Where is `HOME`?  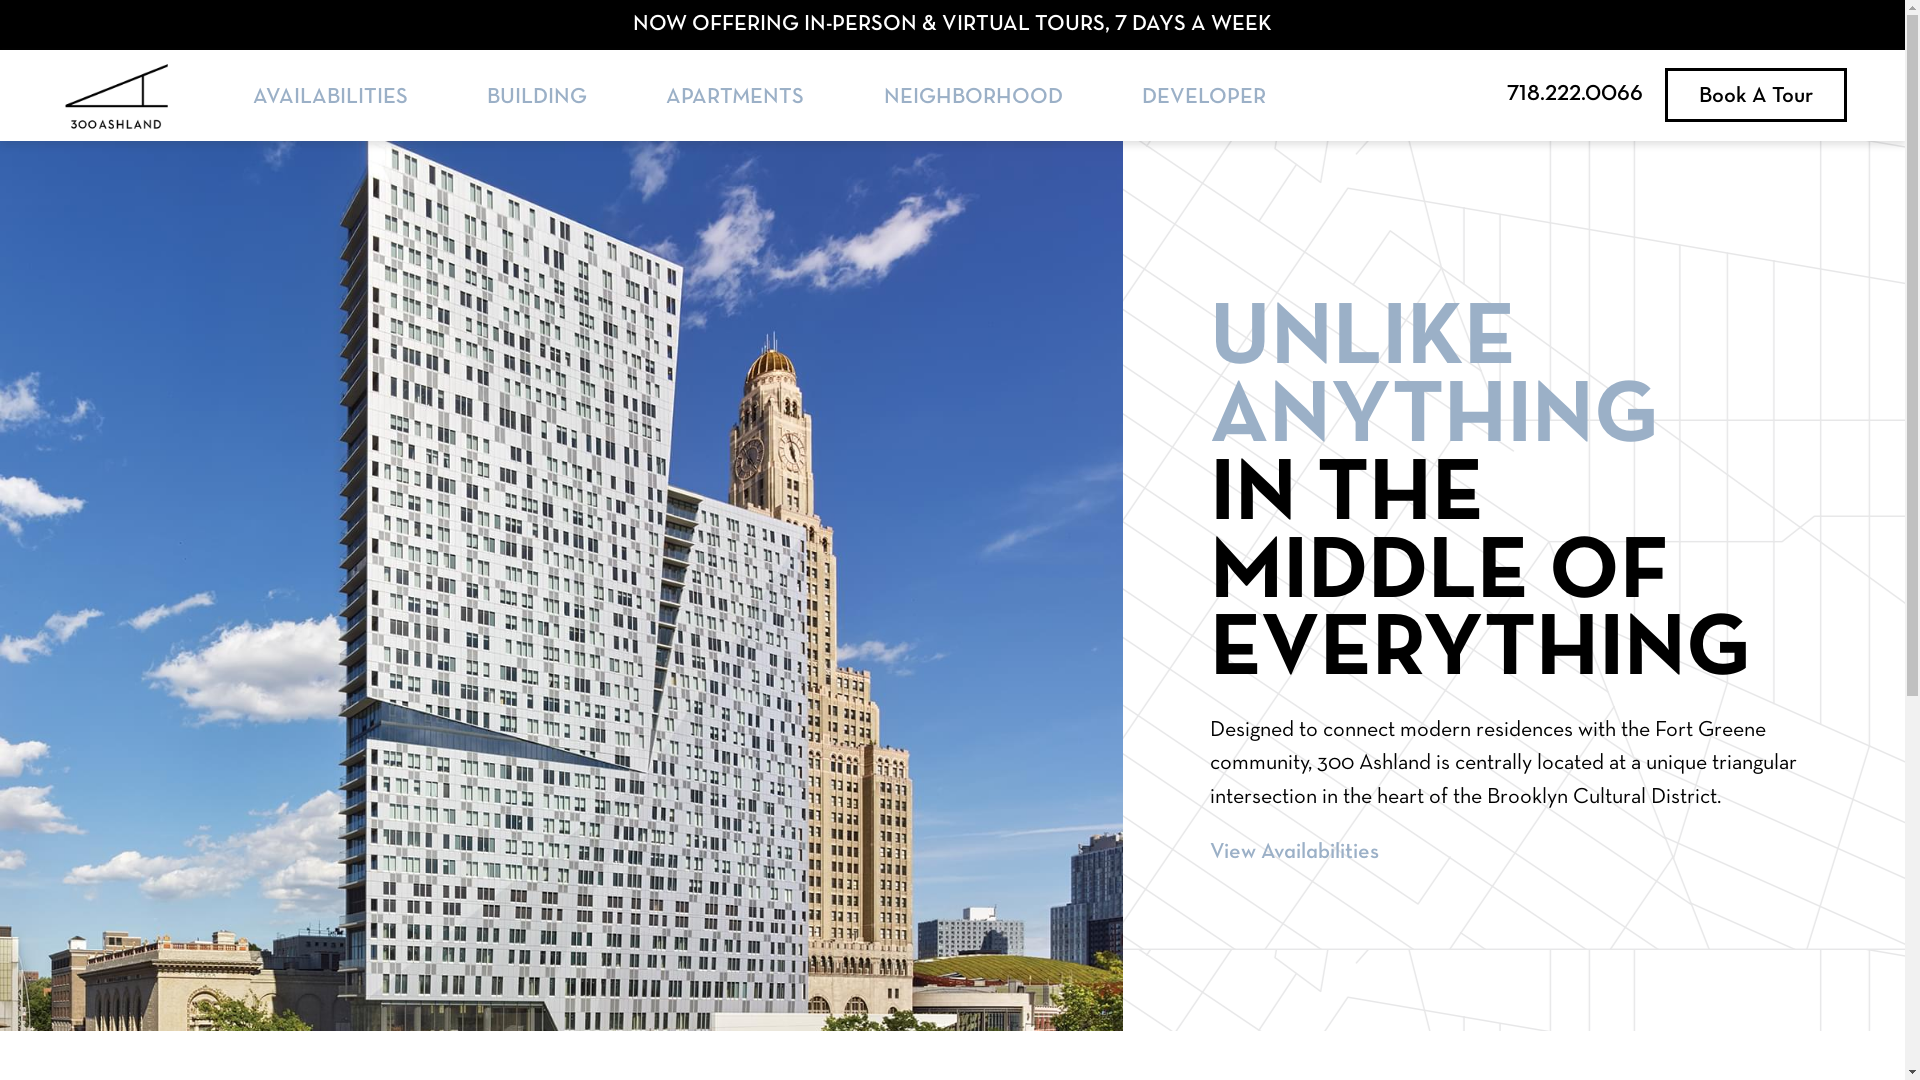
HOME is located at coordinates (116, 96).